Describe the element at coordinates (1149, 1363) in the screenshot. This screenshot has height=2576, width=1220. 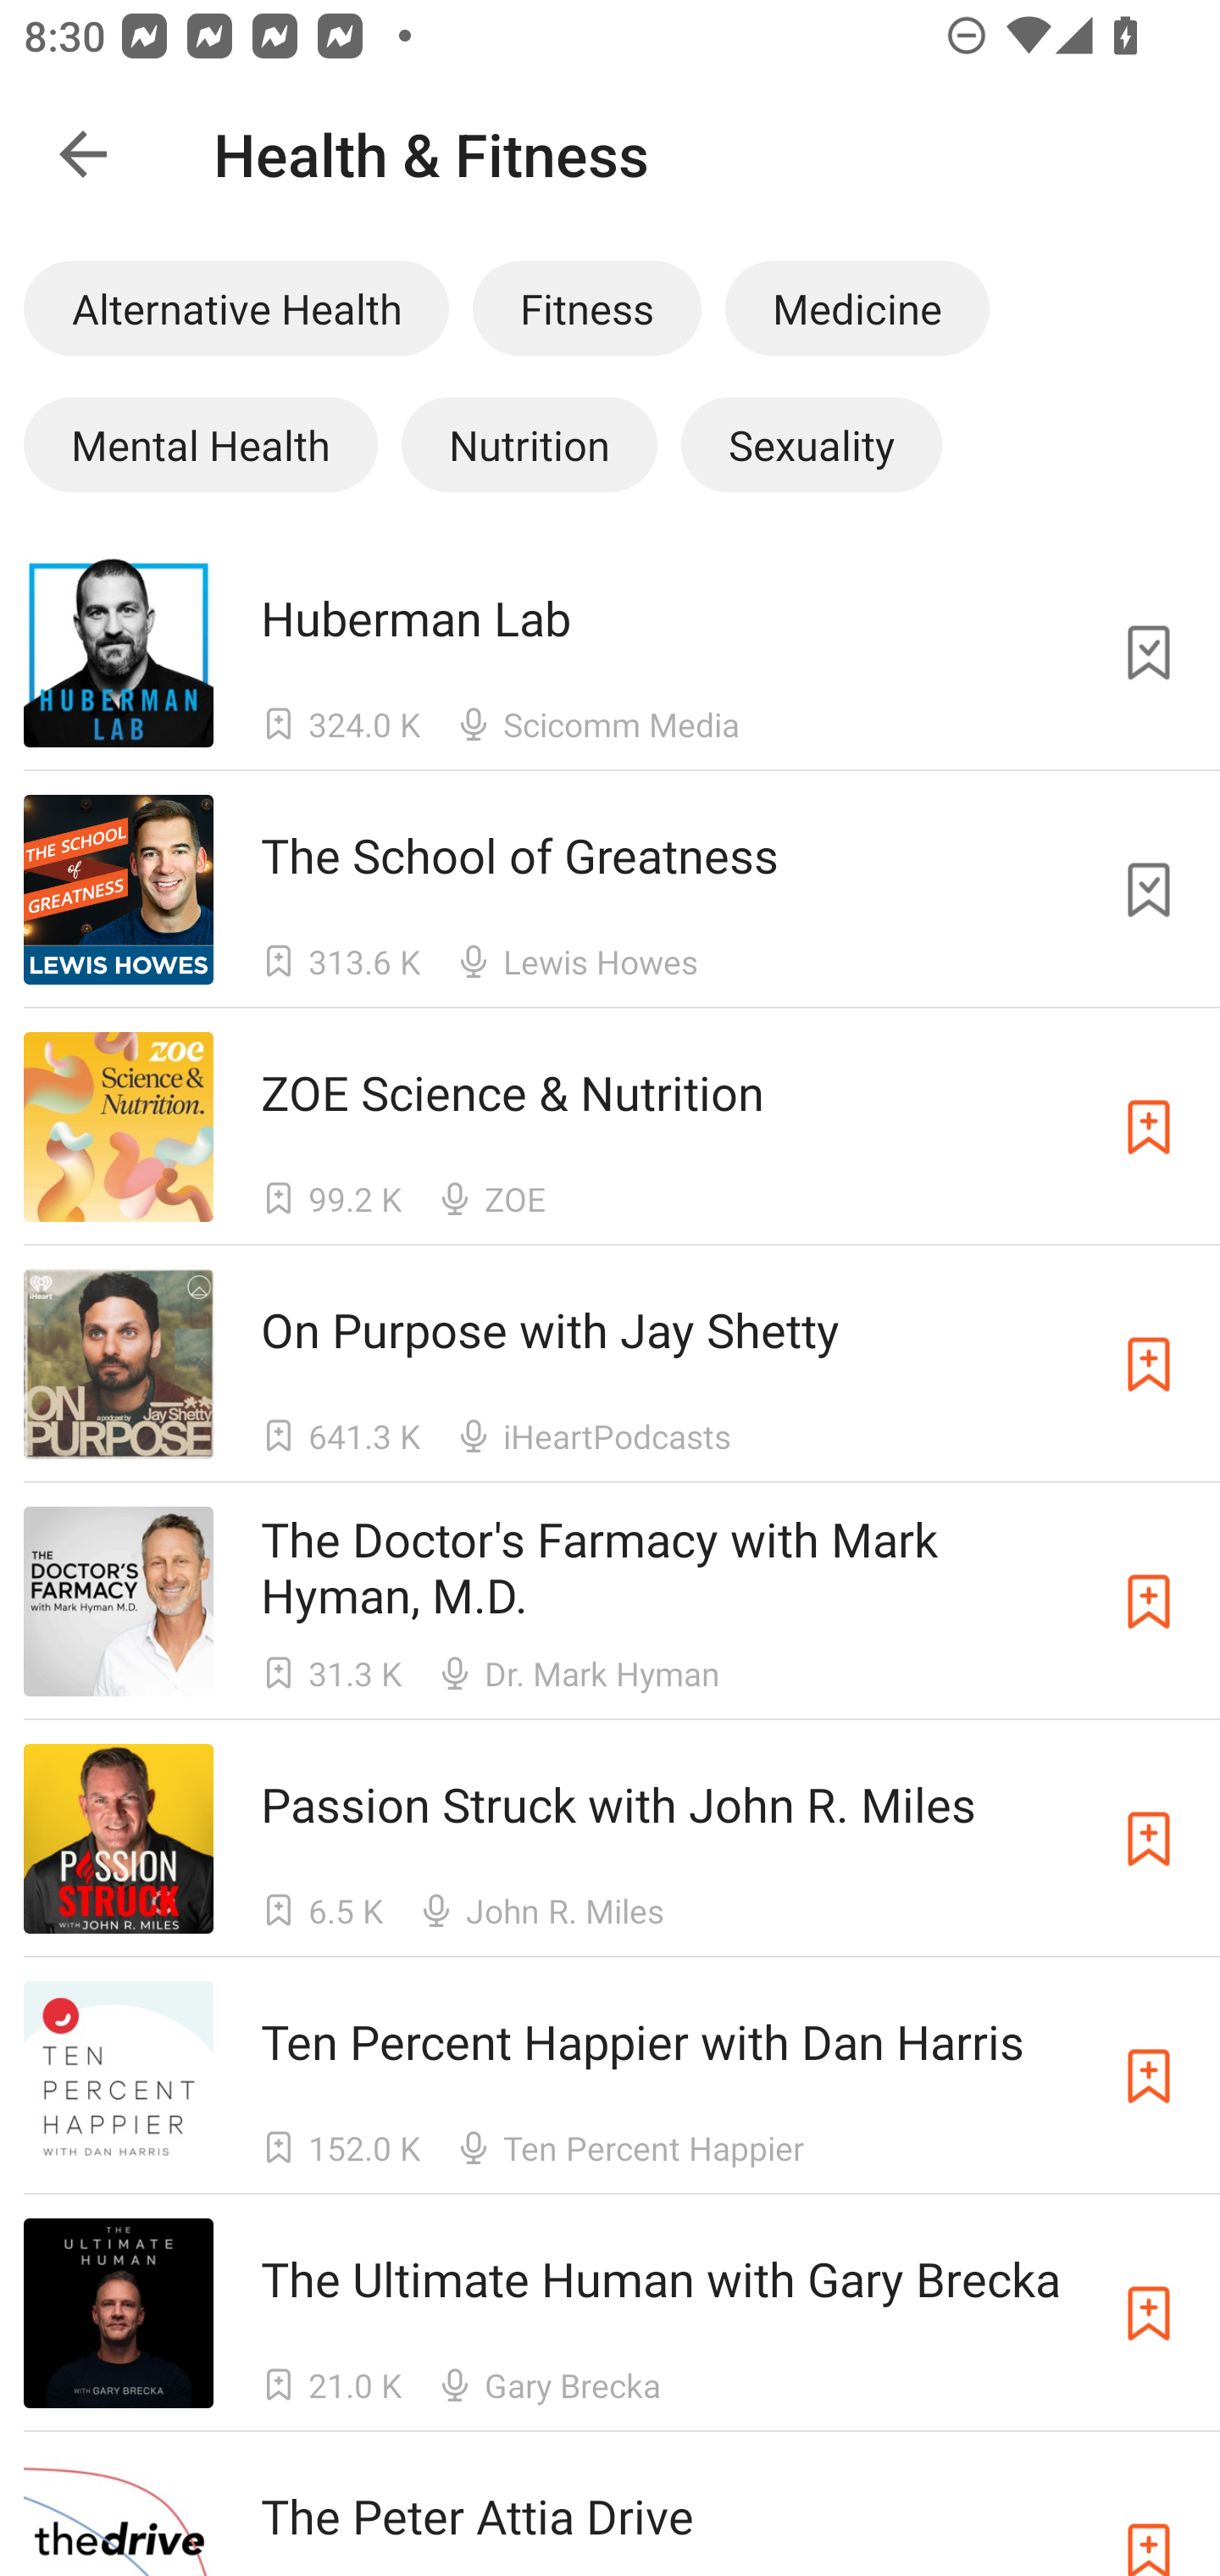
I see `Subscribe` at that location.